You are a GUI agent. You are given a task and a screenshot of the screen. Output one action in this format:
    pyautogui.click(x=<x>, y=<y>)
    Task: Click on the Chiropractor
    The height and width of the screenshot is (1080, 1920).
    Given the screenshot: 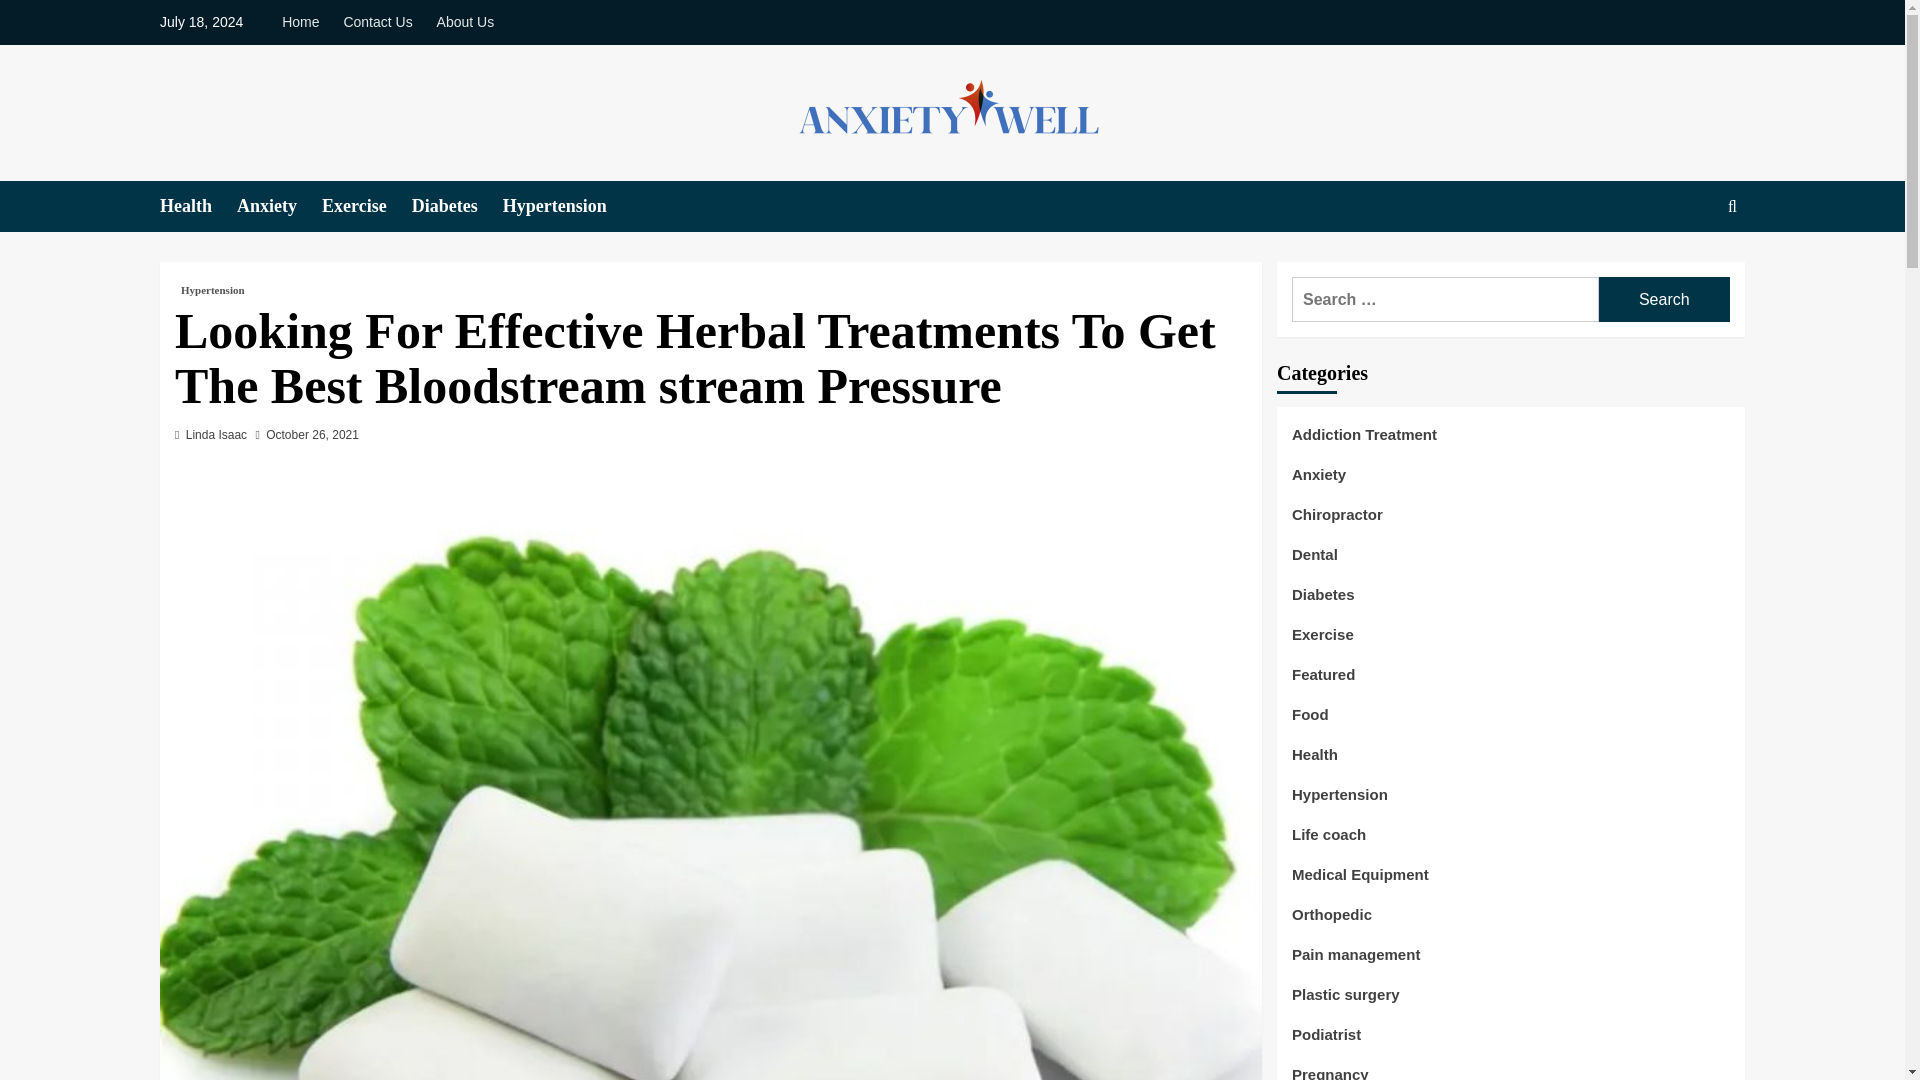 What is the action you would take?
    pyautogui.click(x=1337, y=522)
    